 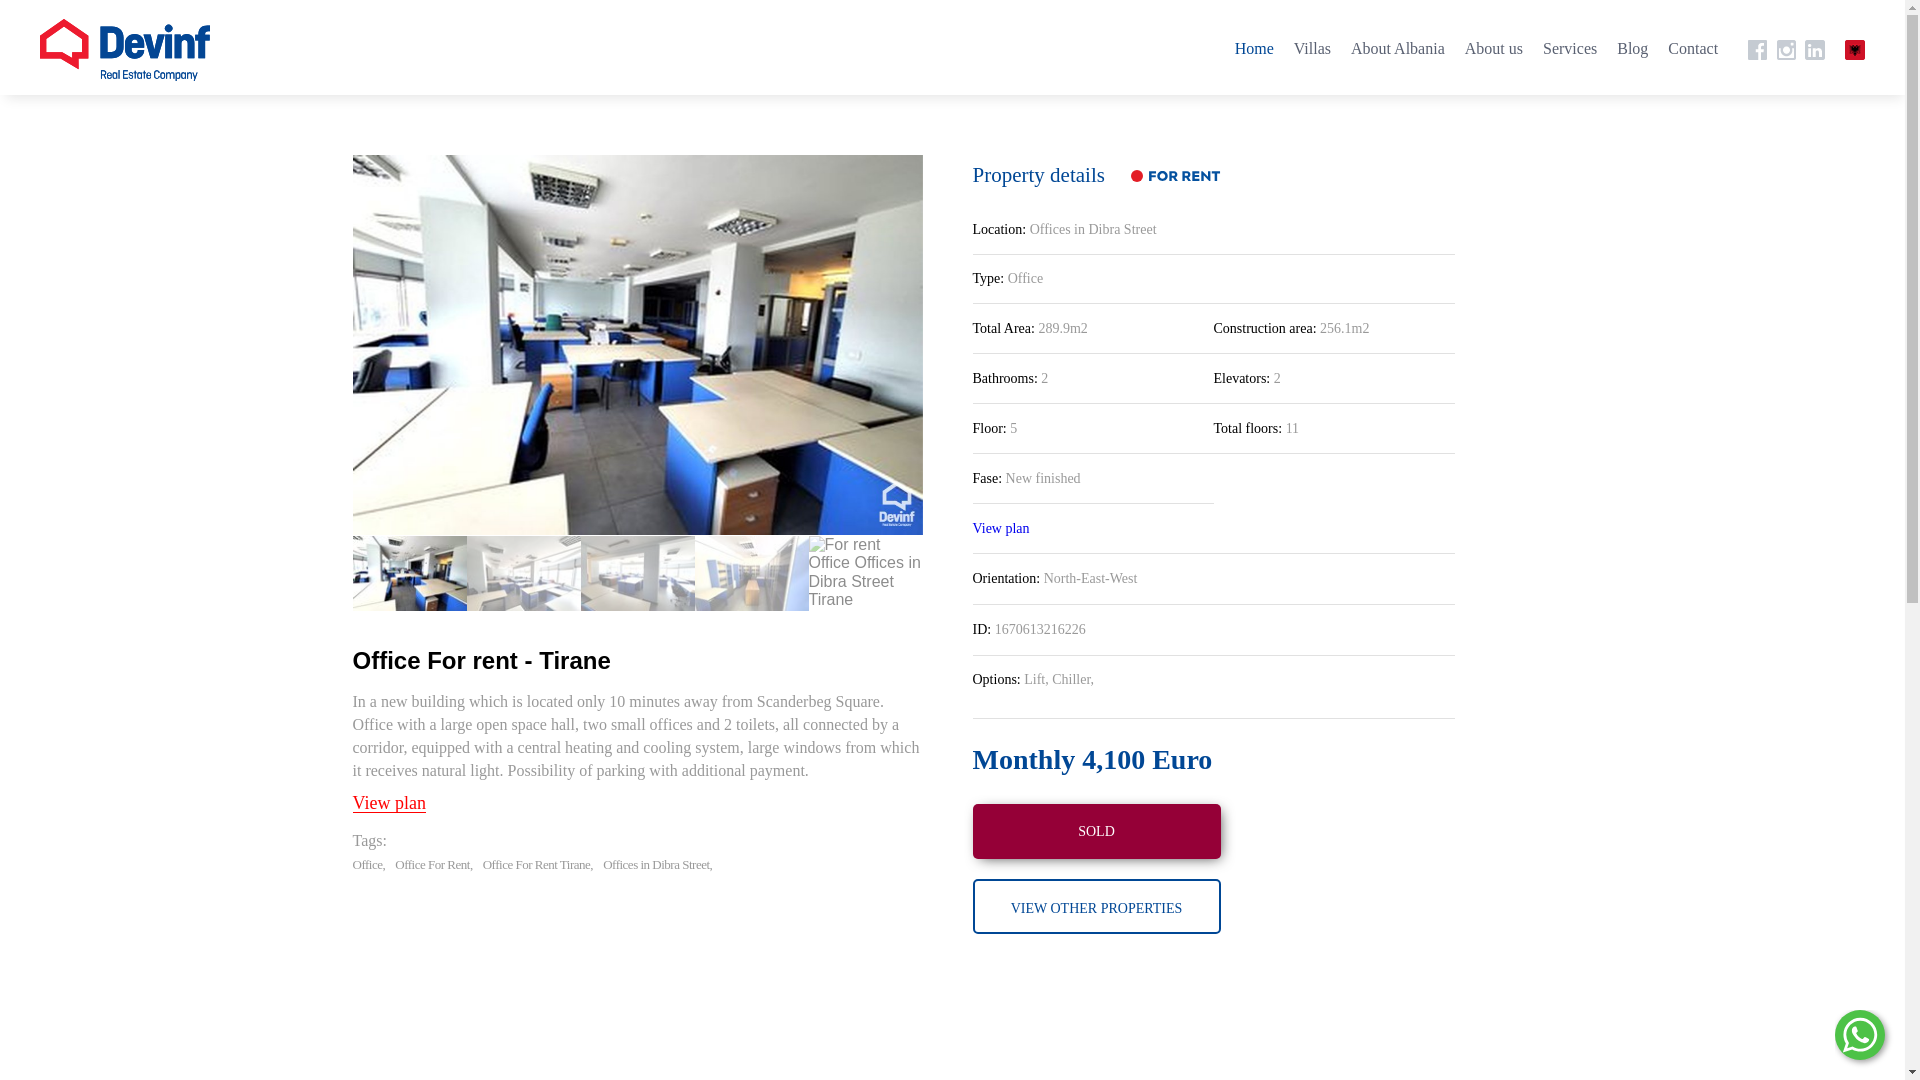 What do you see at coordinates (1095, 906) in the screenshot?
I see `VIEW OTHER PROPERTIES` at bounding box center [1095, 906].